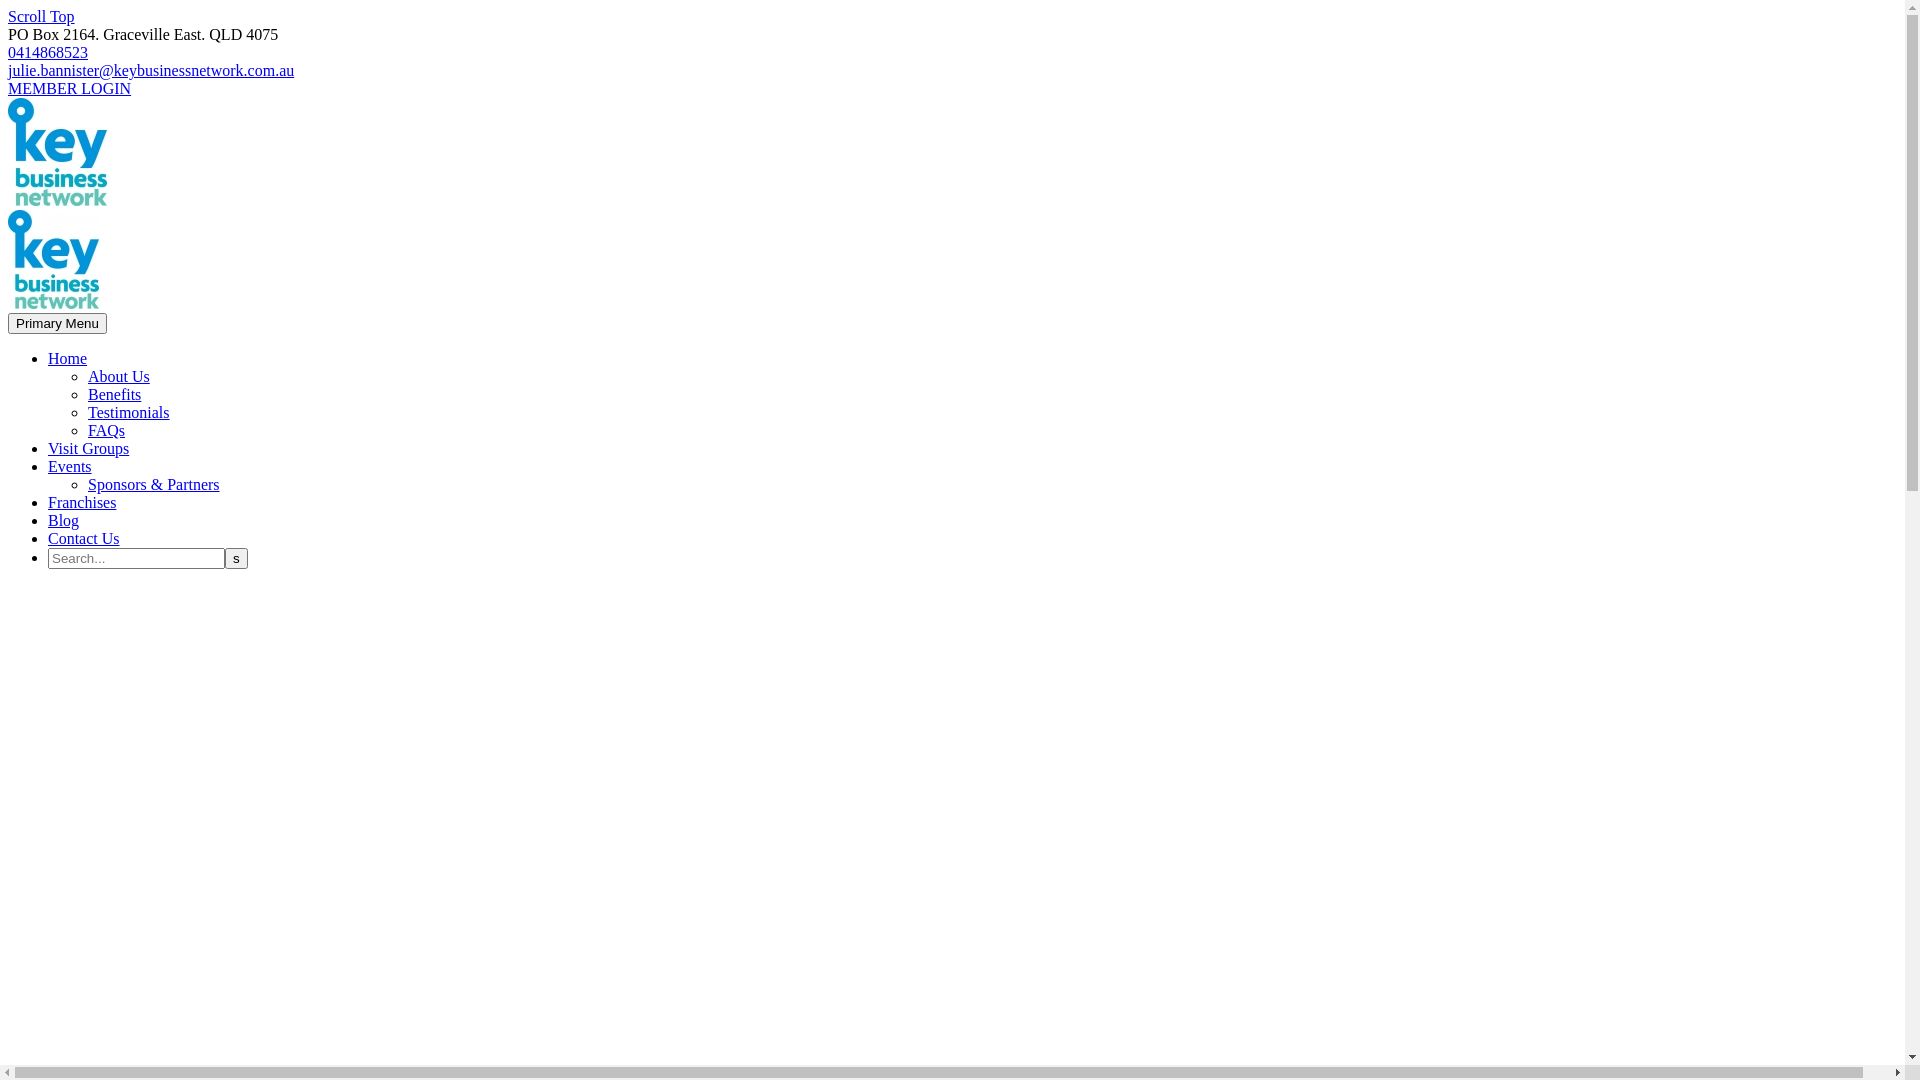 The width and height of the screenshot is (1920, 1080). Describe the element at coordinates (88, 448) in the screenshot. I see `Visit Groups` at that location.